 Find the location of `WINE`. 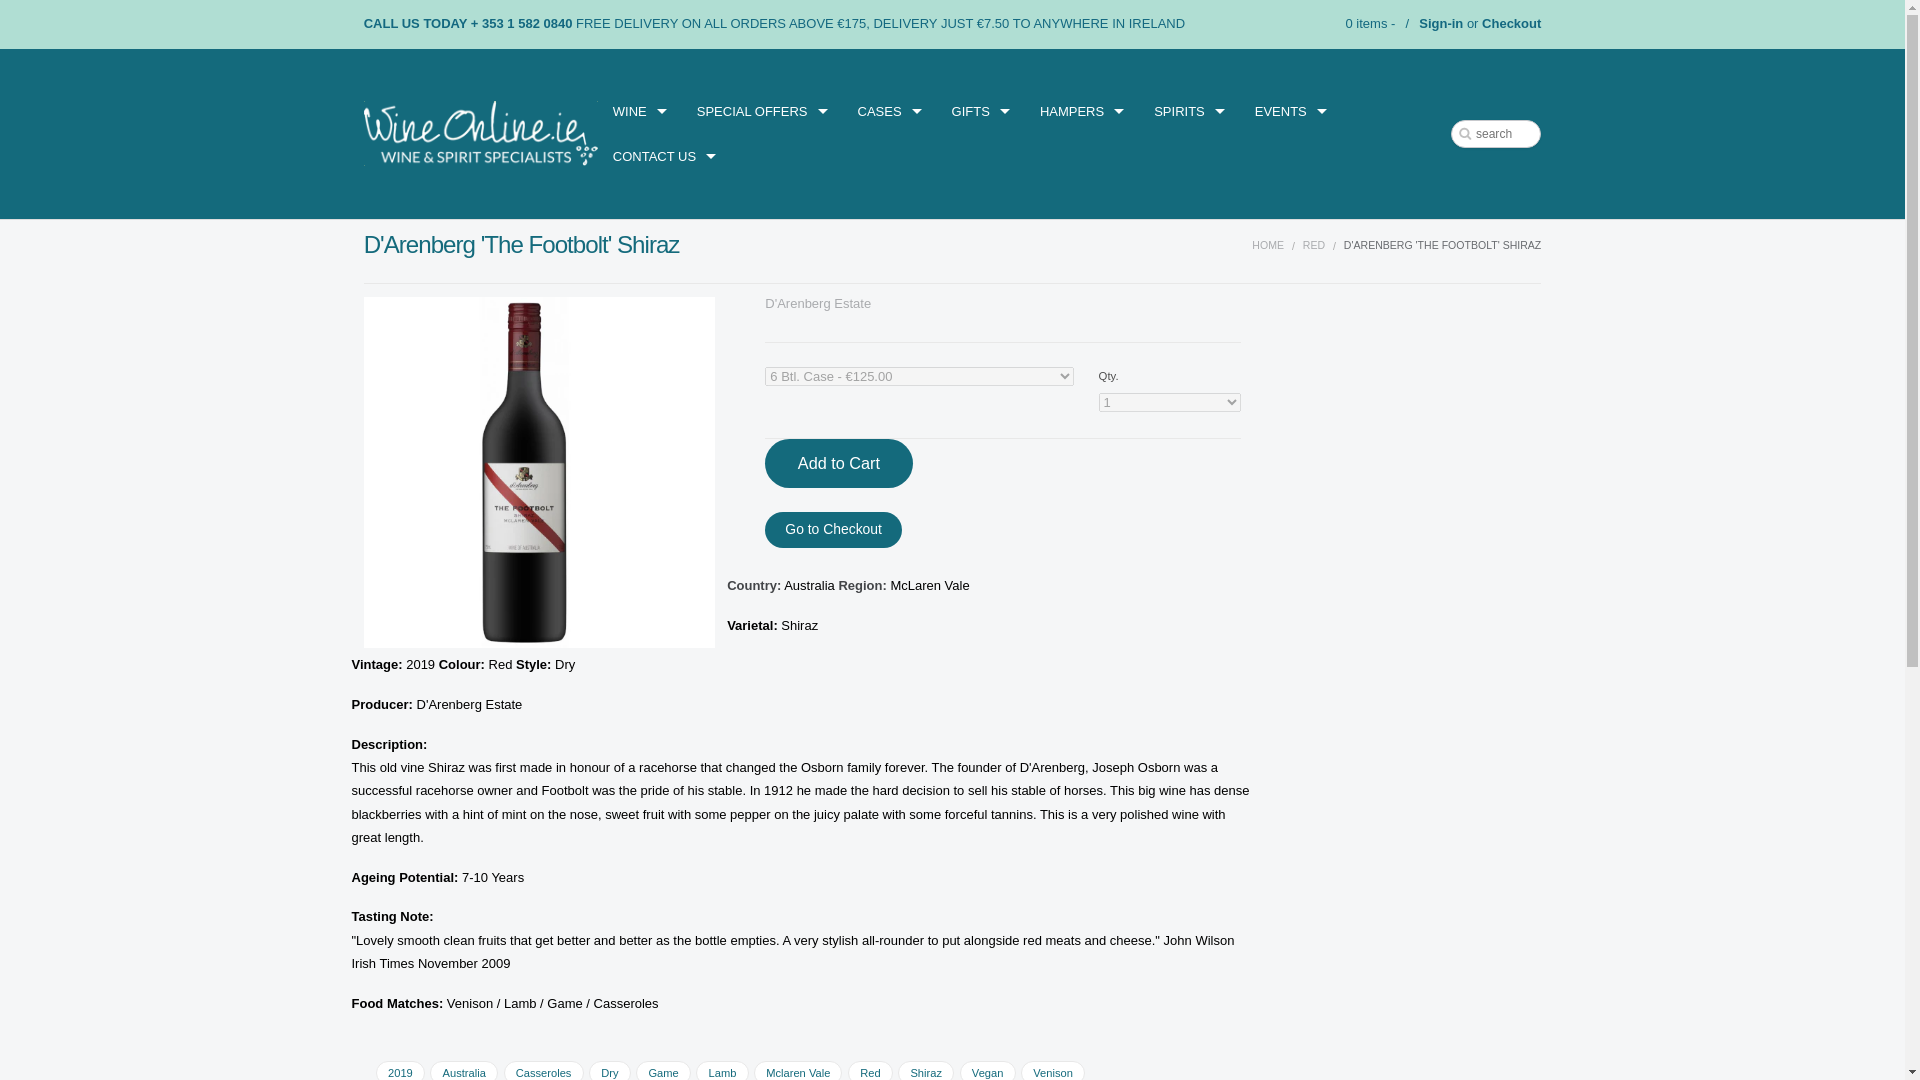

WINE is located at coordinates (639, 110).